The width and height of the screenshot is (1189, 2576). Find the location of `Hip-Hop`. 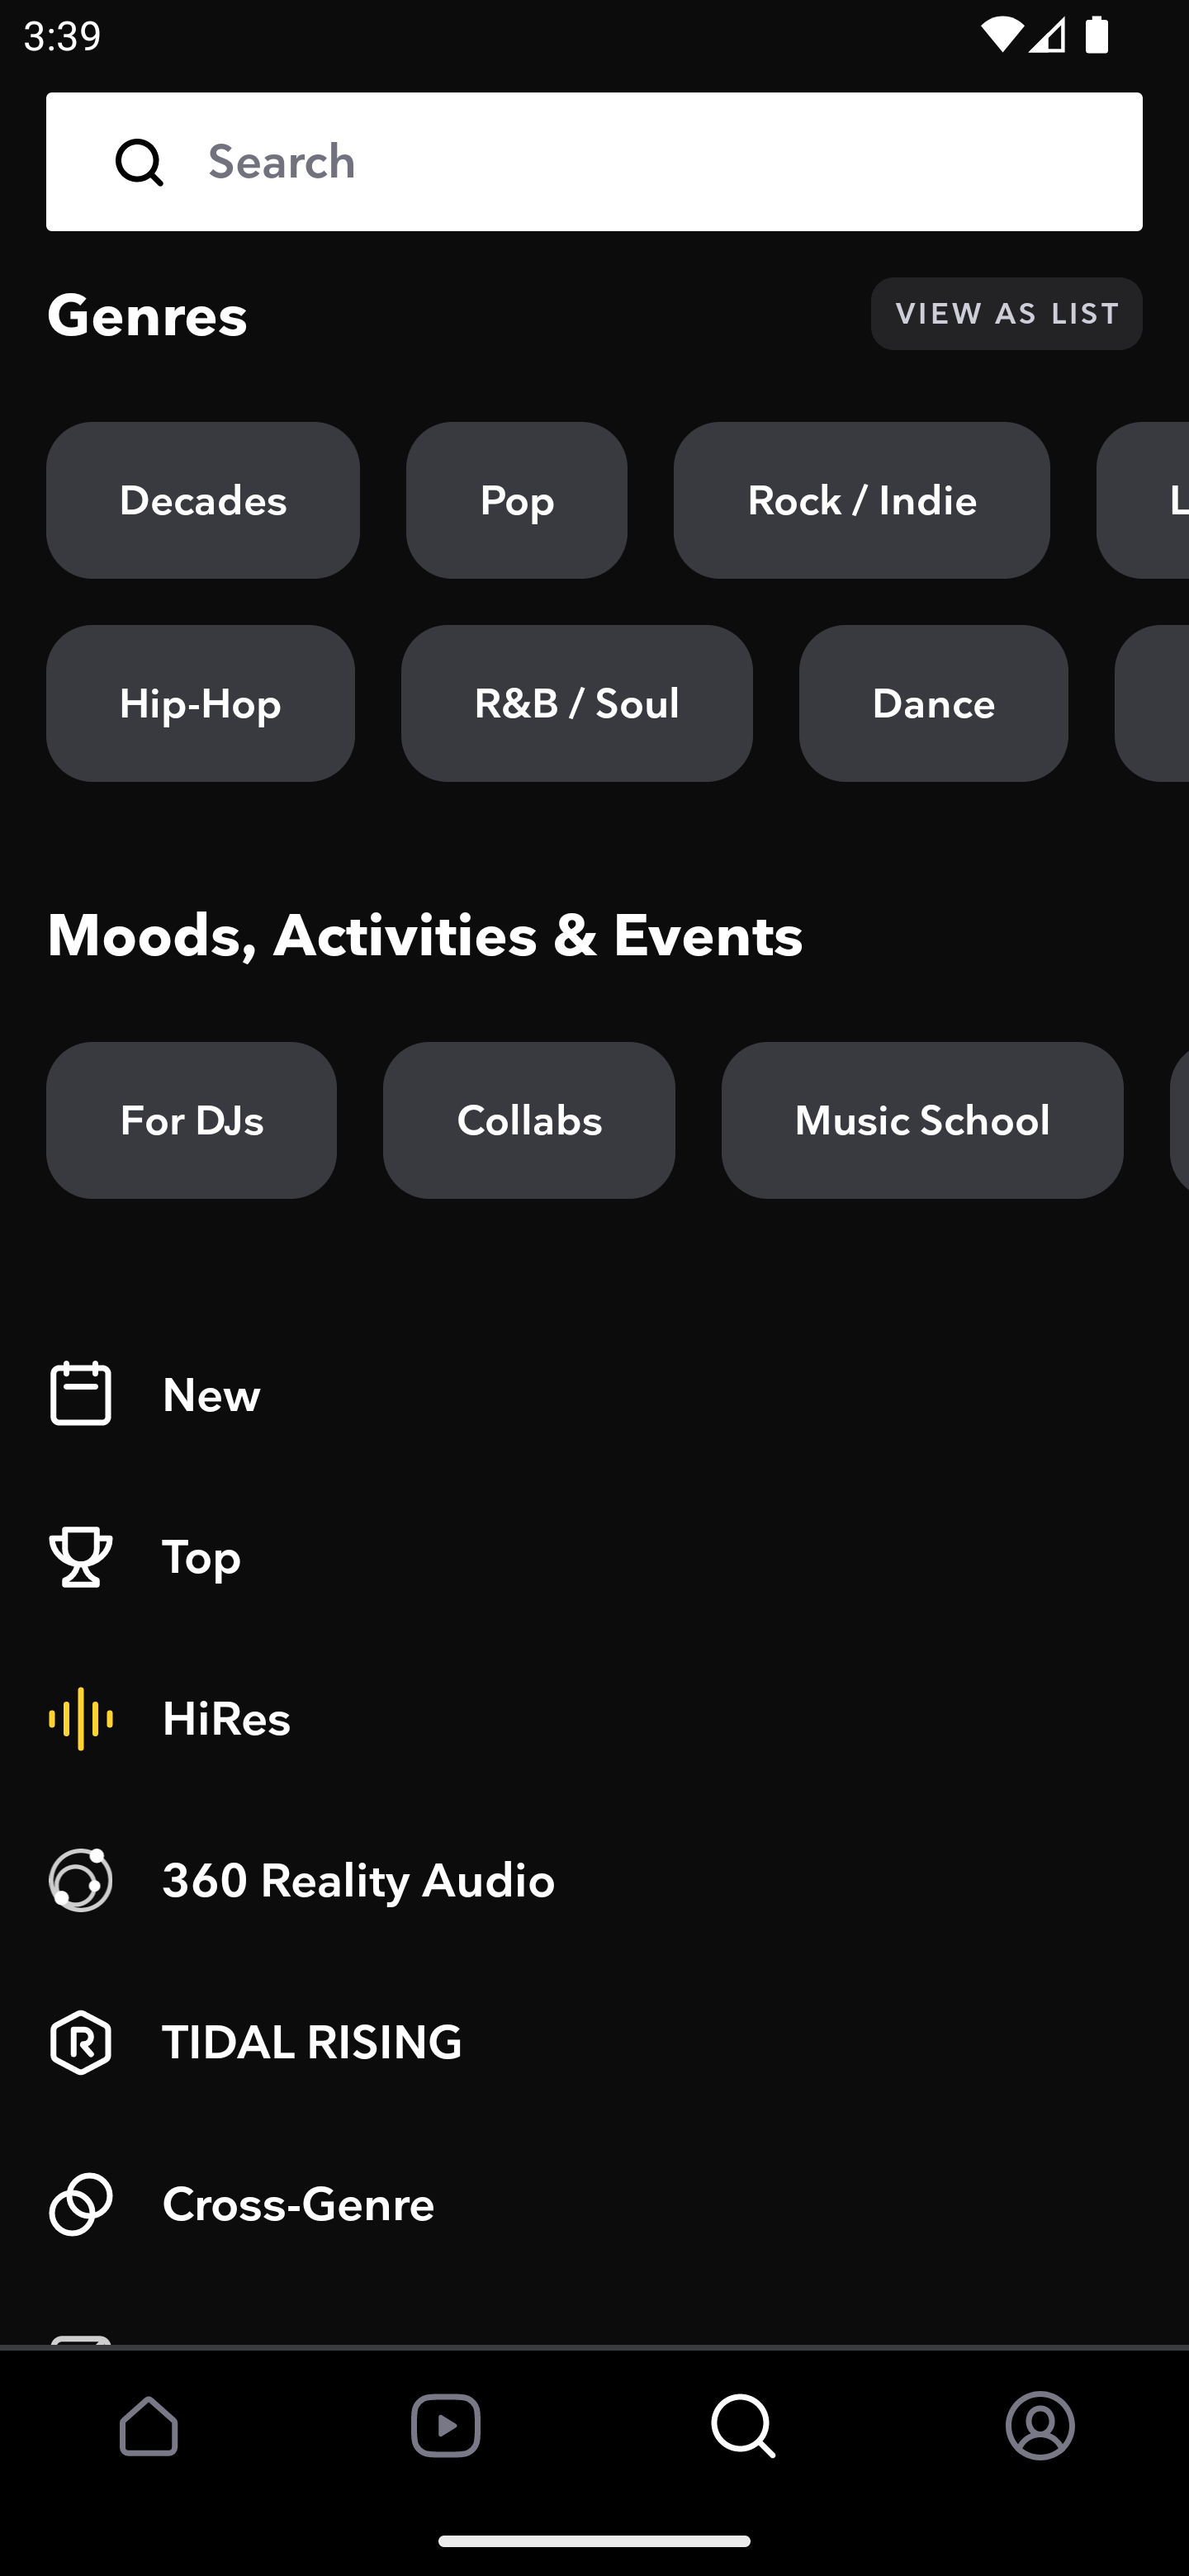

Hip-Hop is located at coordinates (201, 704).